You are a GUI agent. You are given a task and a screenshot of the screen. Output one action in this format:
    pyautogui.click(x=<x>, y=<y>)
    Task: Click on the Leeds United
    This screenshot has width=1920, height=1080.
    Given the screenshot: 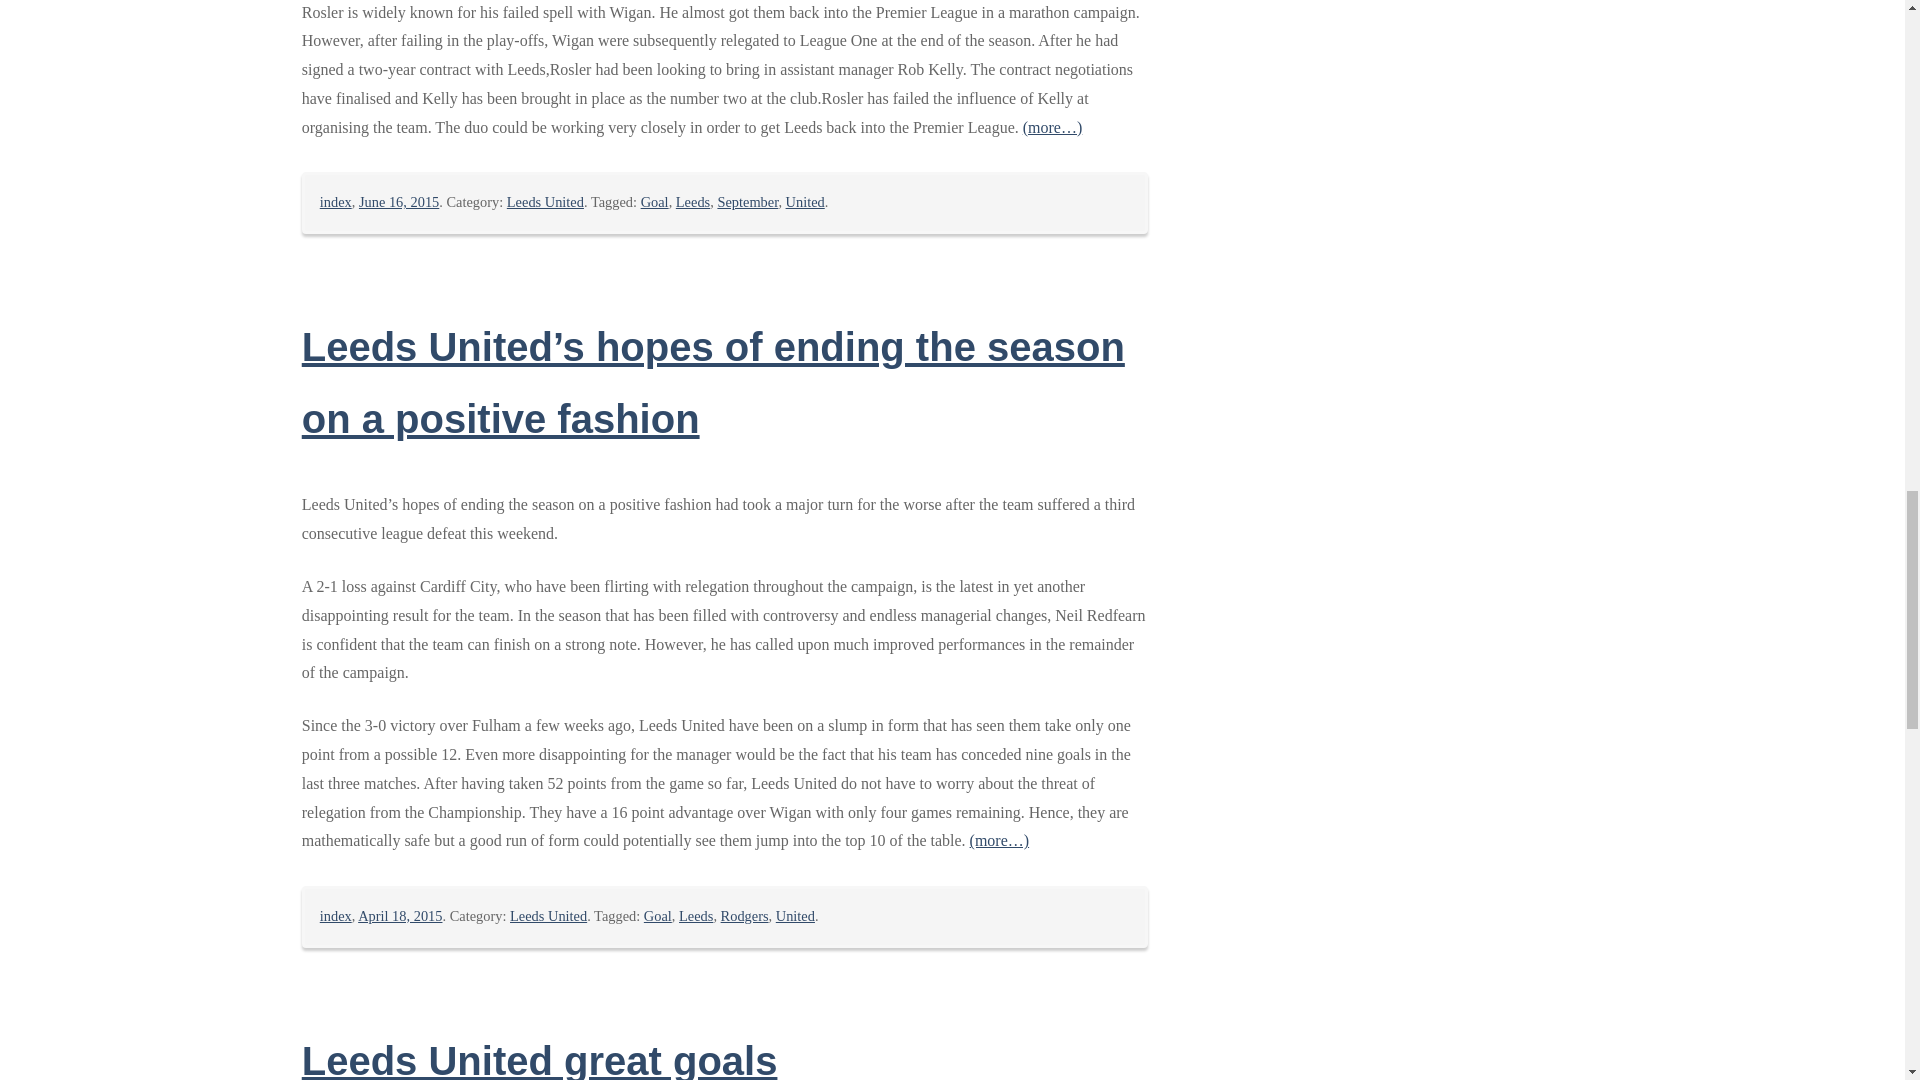 What is the action you would take?
    pyautogui.click(x=548, y=916)
    